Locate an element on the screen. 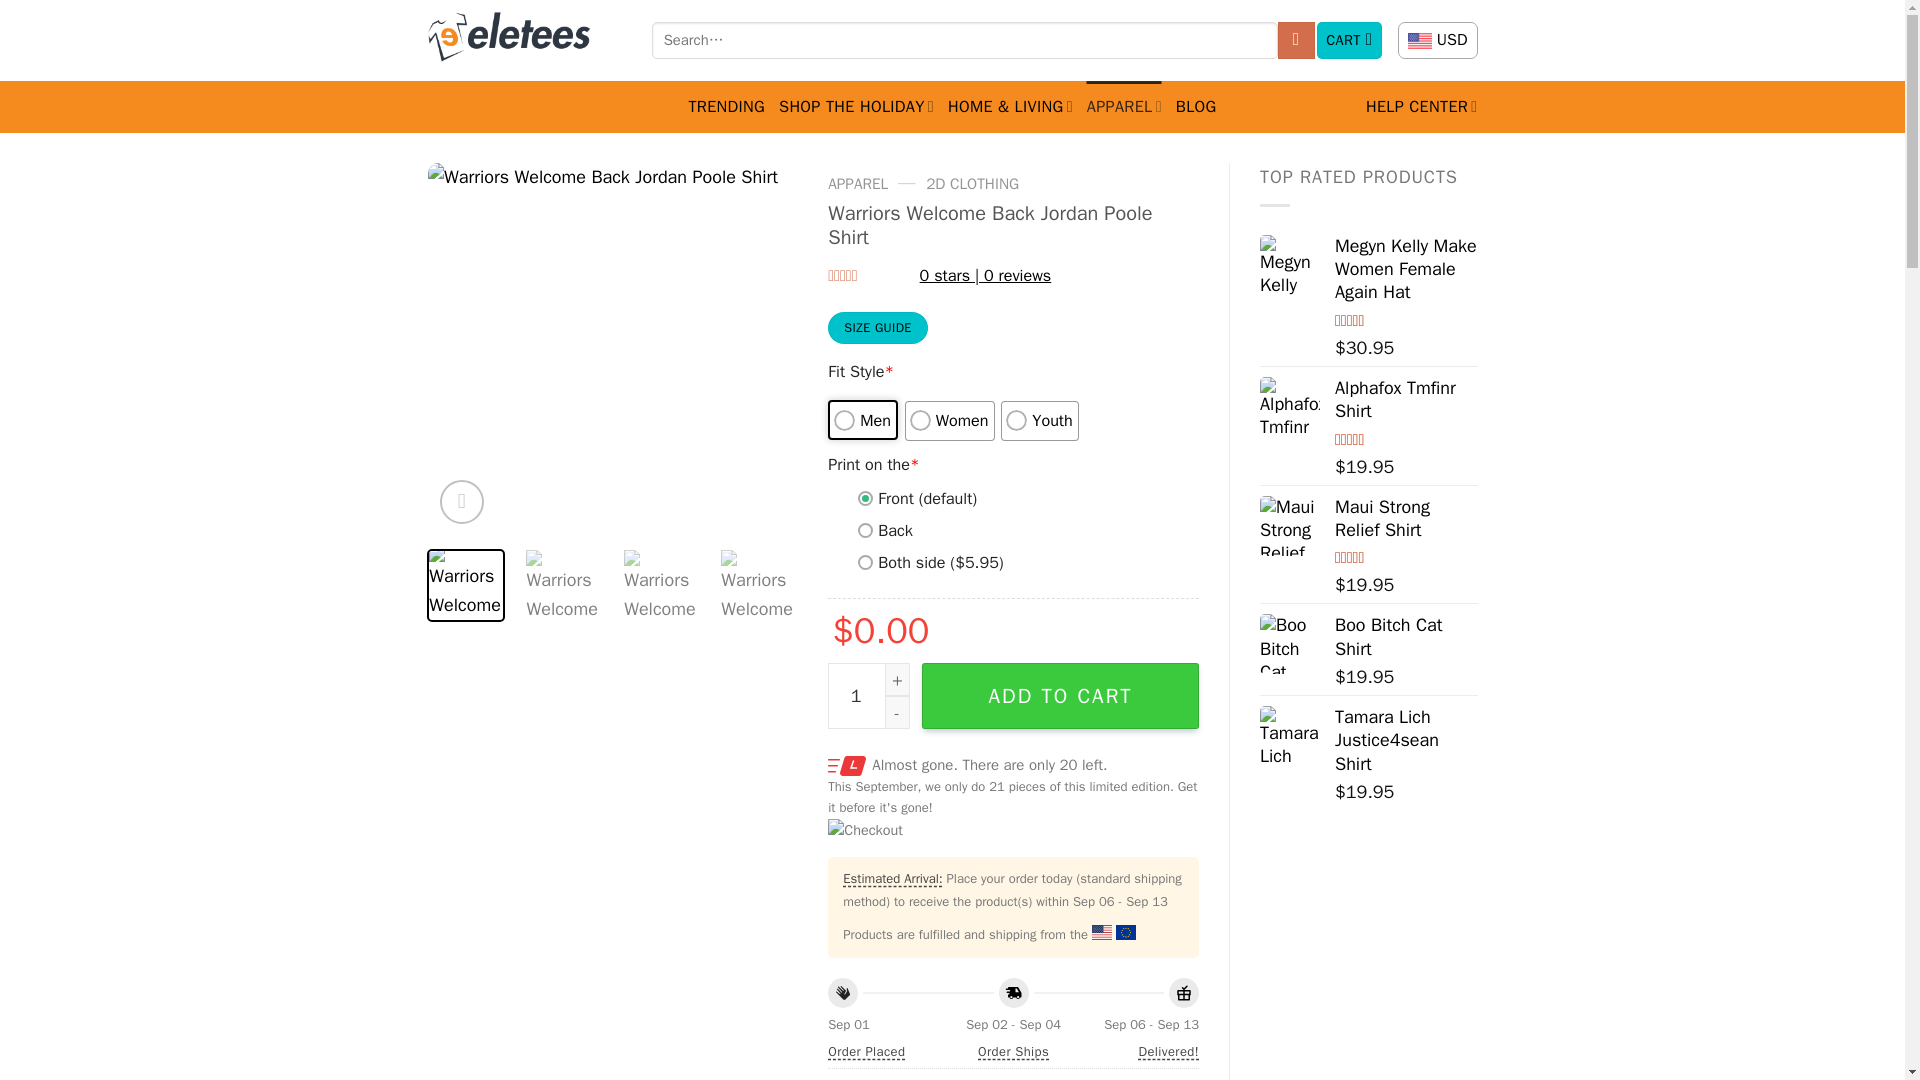 The width and height of the screenshot is (1920, 1080). APPAREL is located at coordinates (1124, 106).